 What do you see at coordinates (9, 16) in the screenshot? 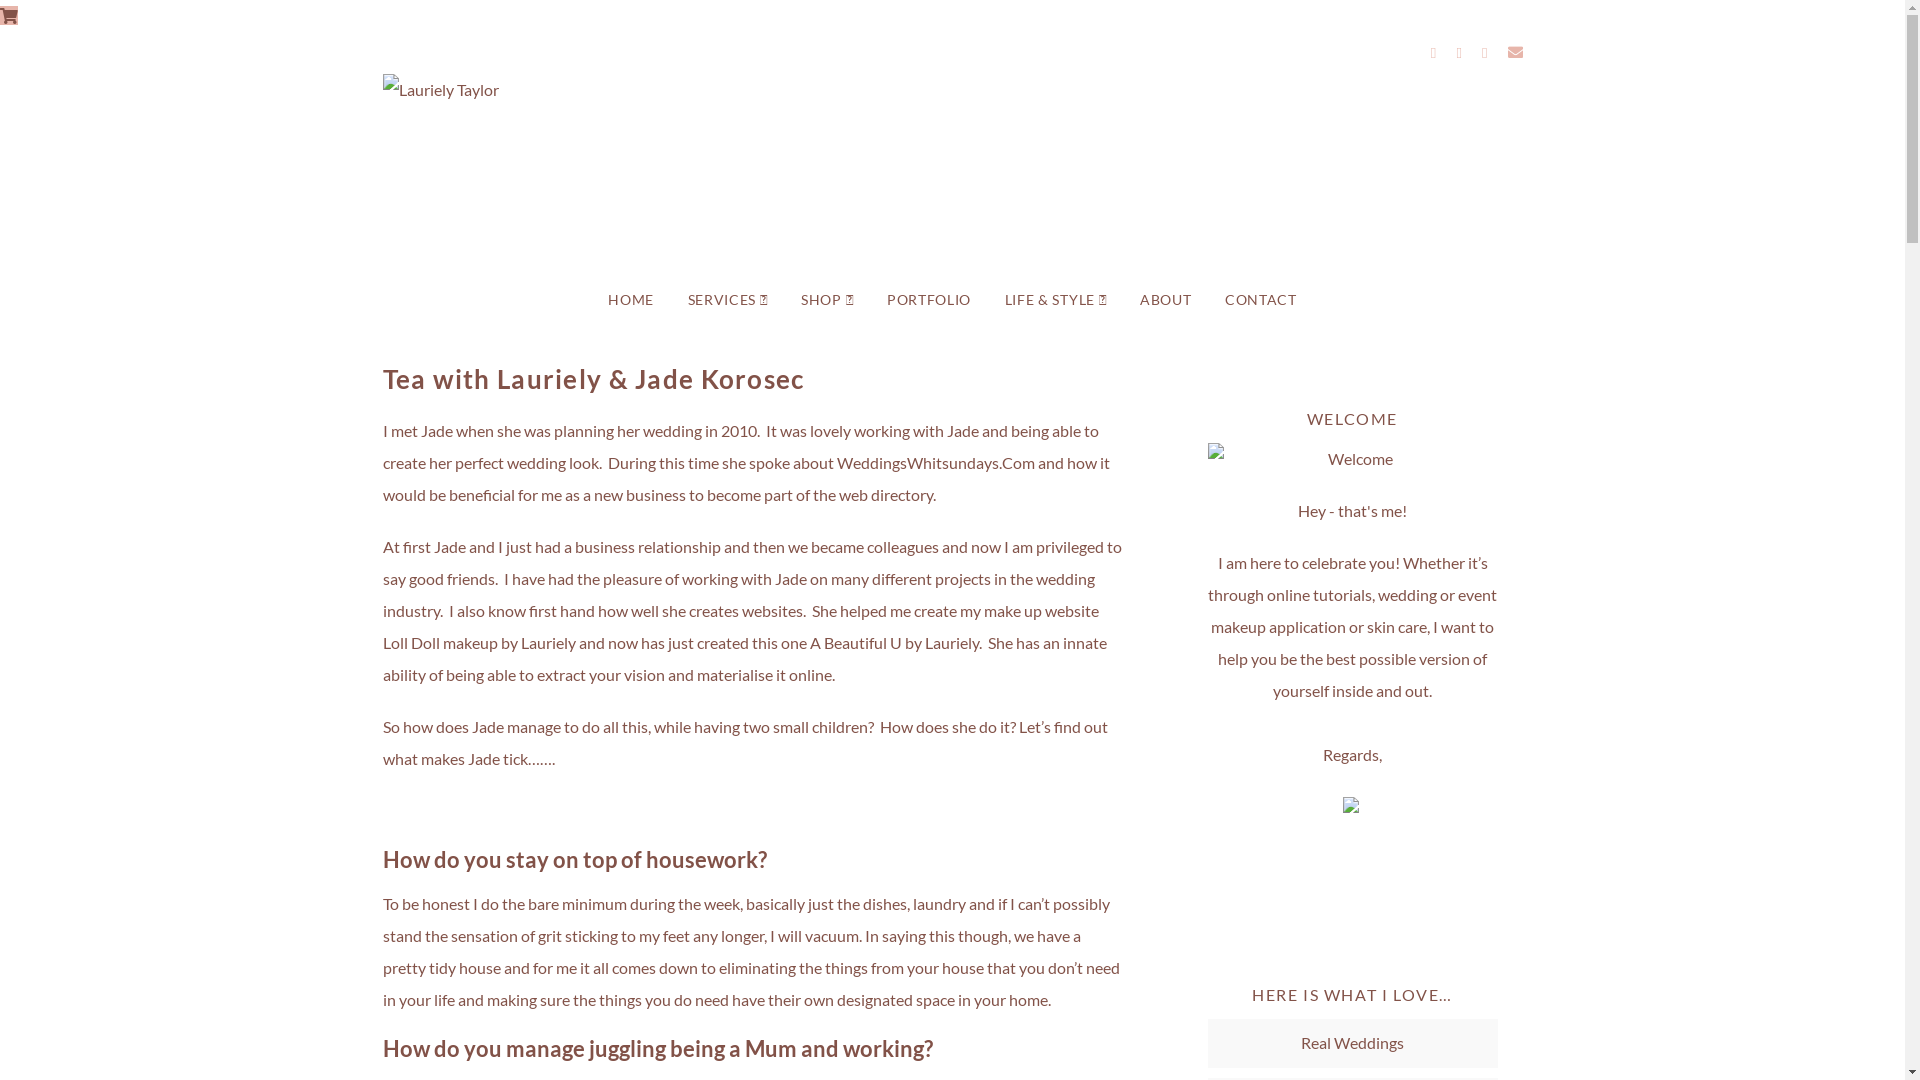
I see `View your shopping cart` at bounding box center [9, 16].